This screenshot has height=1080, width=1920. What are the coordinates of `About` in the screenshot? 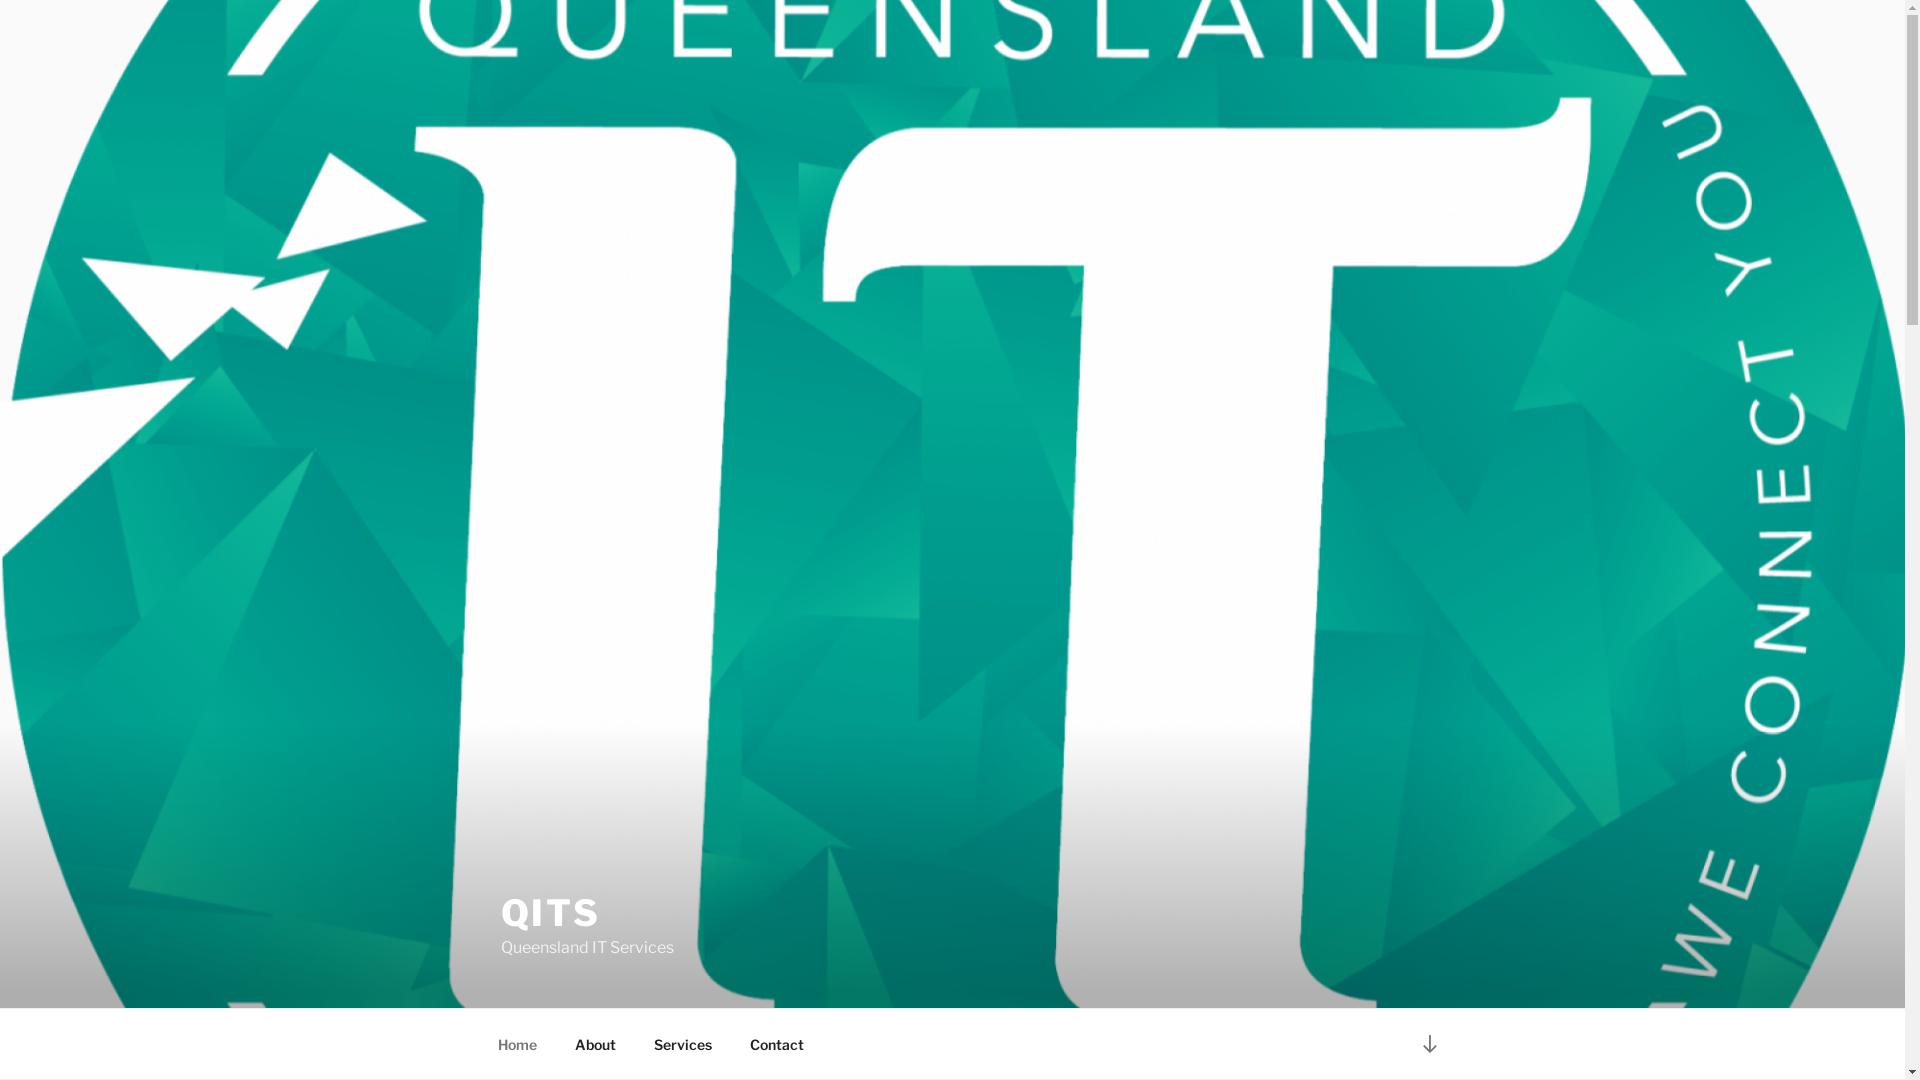 It's located at (596, 1044).